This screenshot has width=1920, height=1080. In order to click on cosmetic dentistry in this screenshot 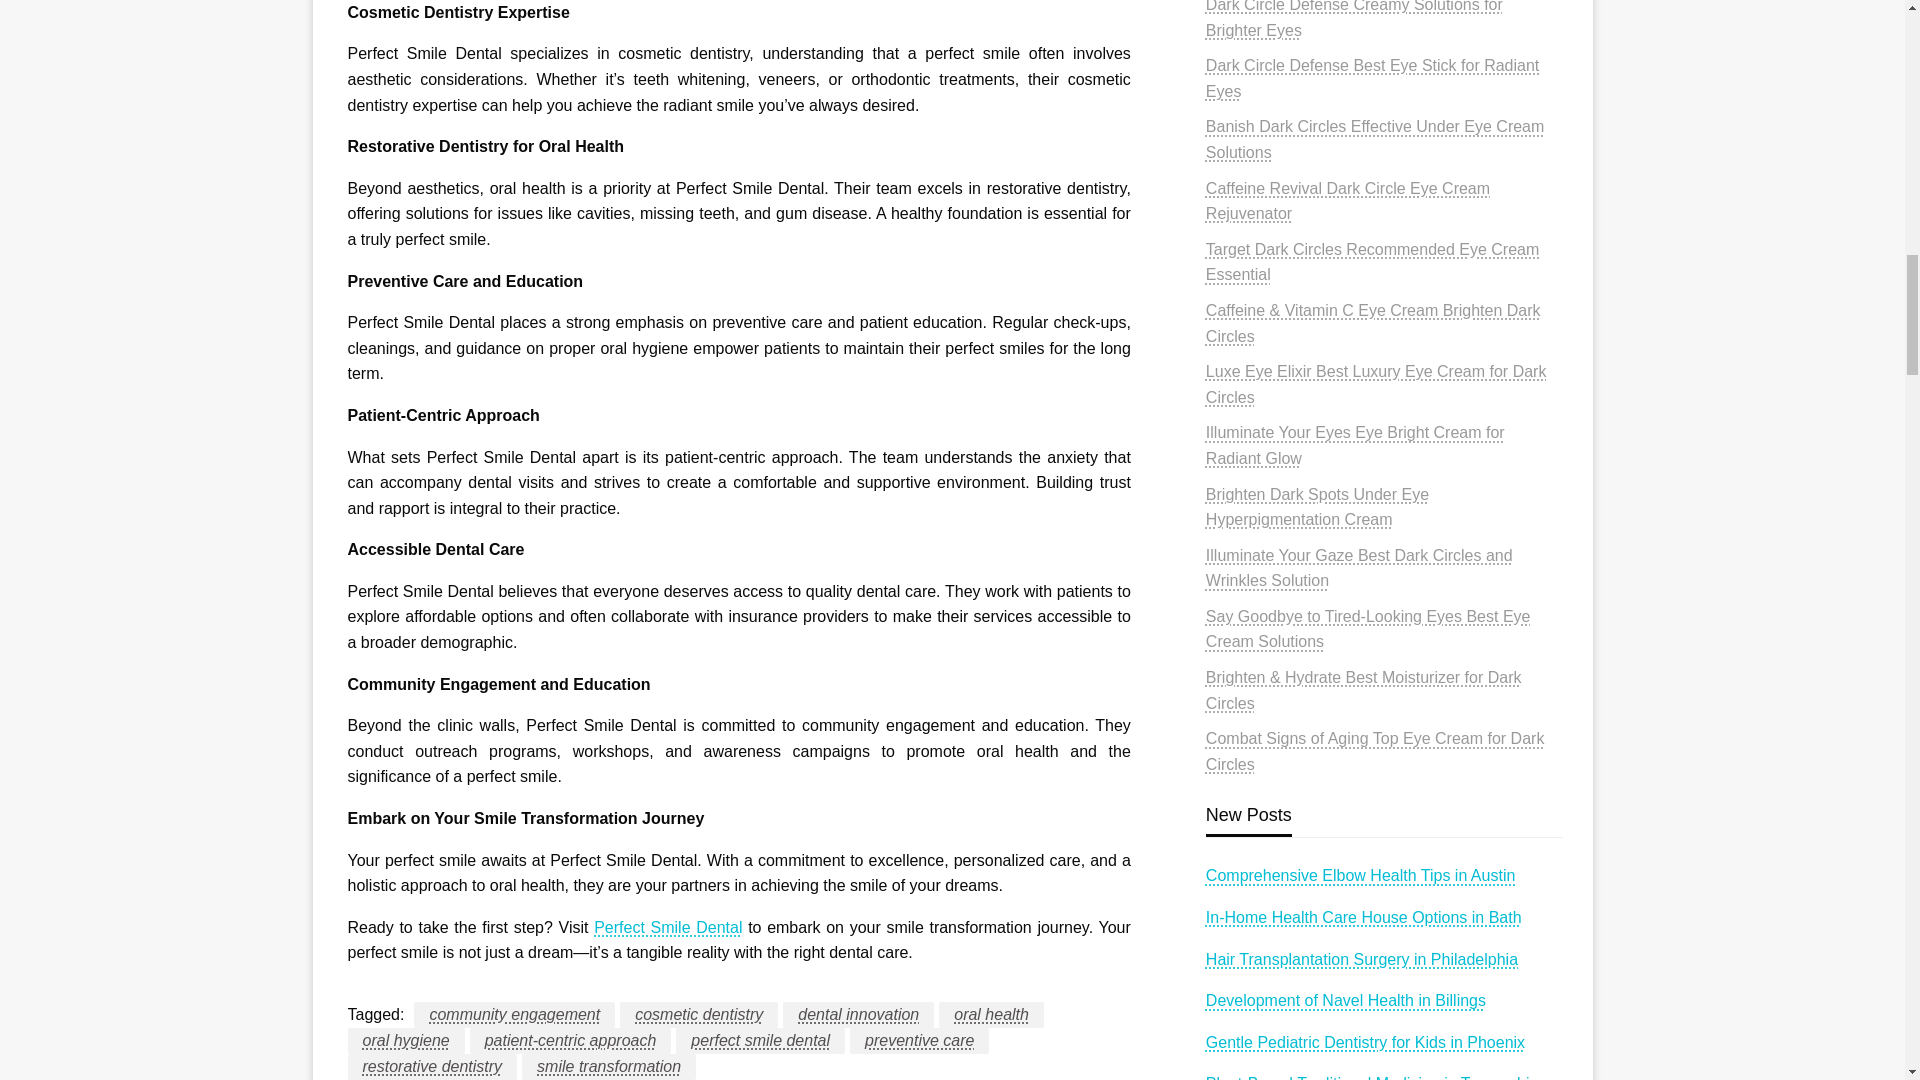, I will do `click(698, 1015)`.